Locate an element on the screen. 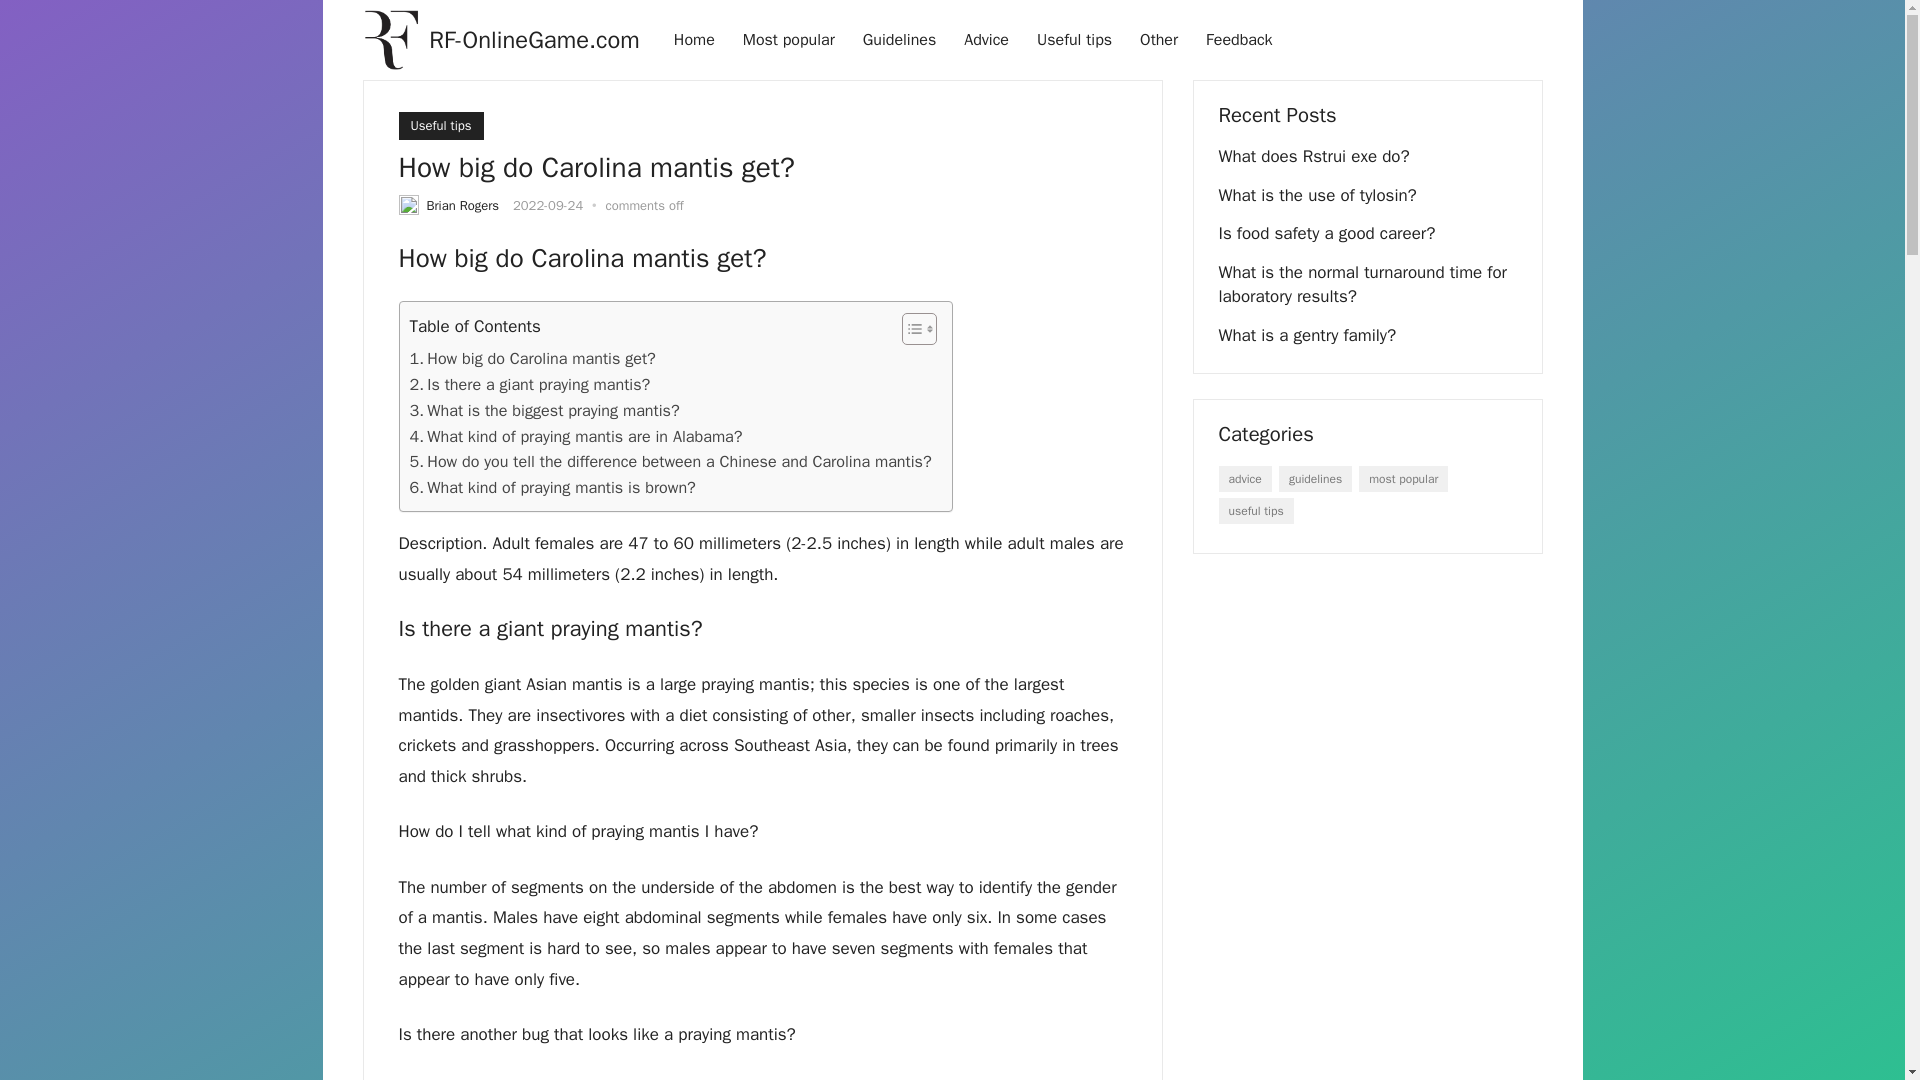  Is there a giant praying mantis? is located at coordinates (530, 384).